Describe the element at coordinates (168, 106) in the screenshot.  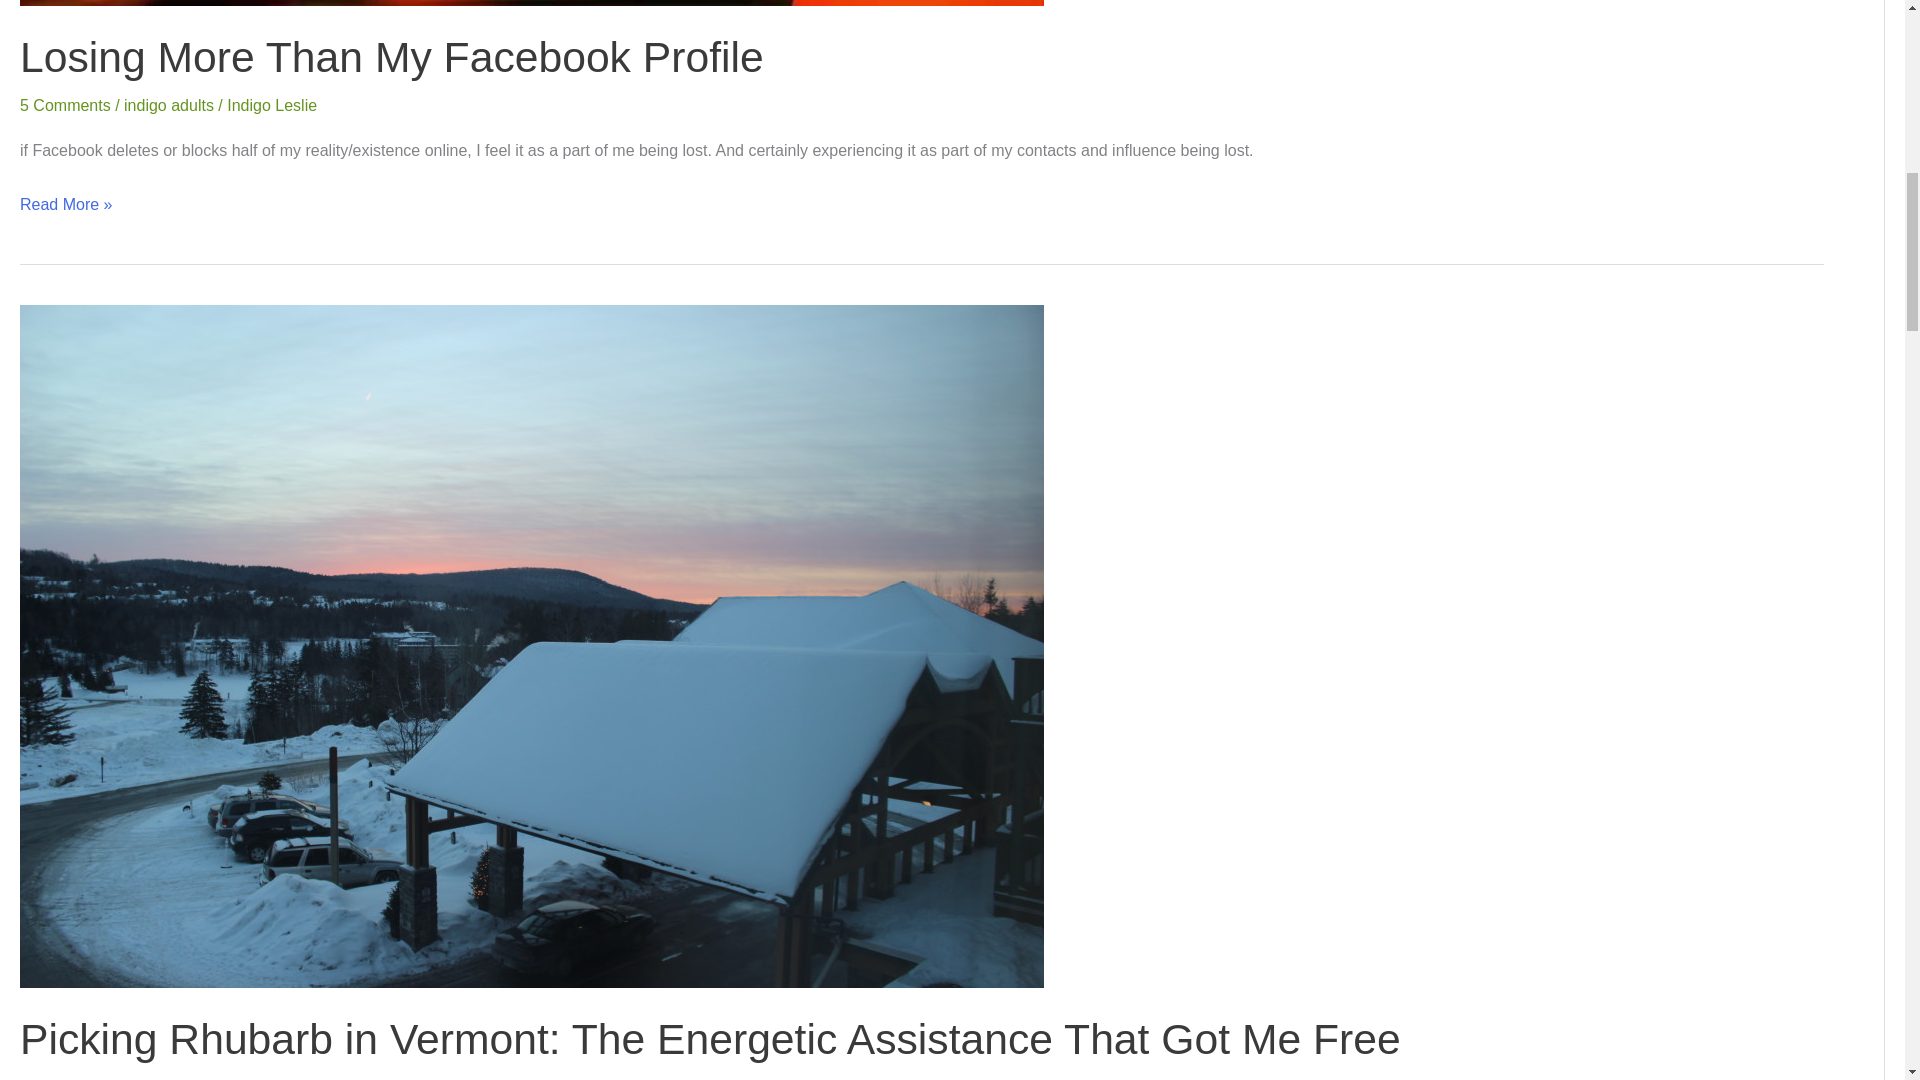
I see `indigo adults` at that location.